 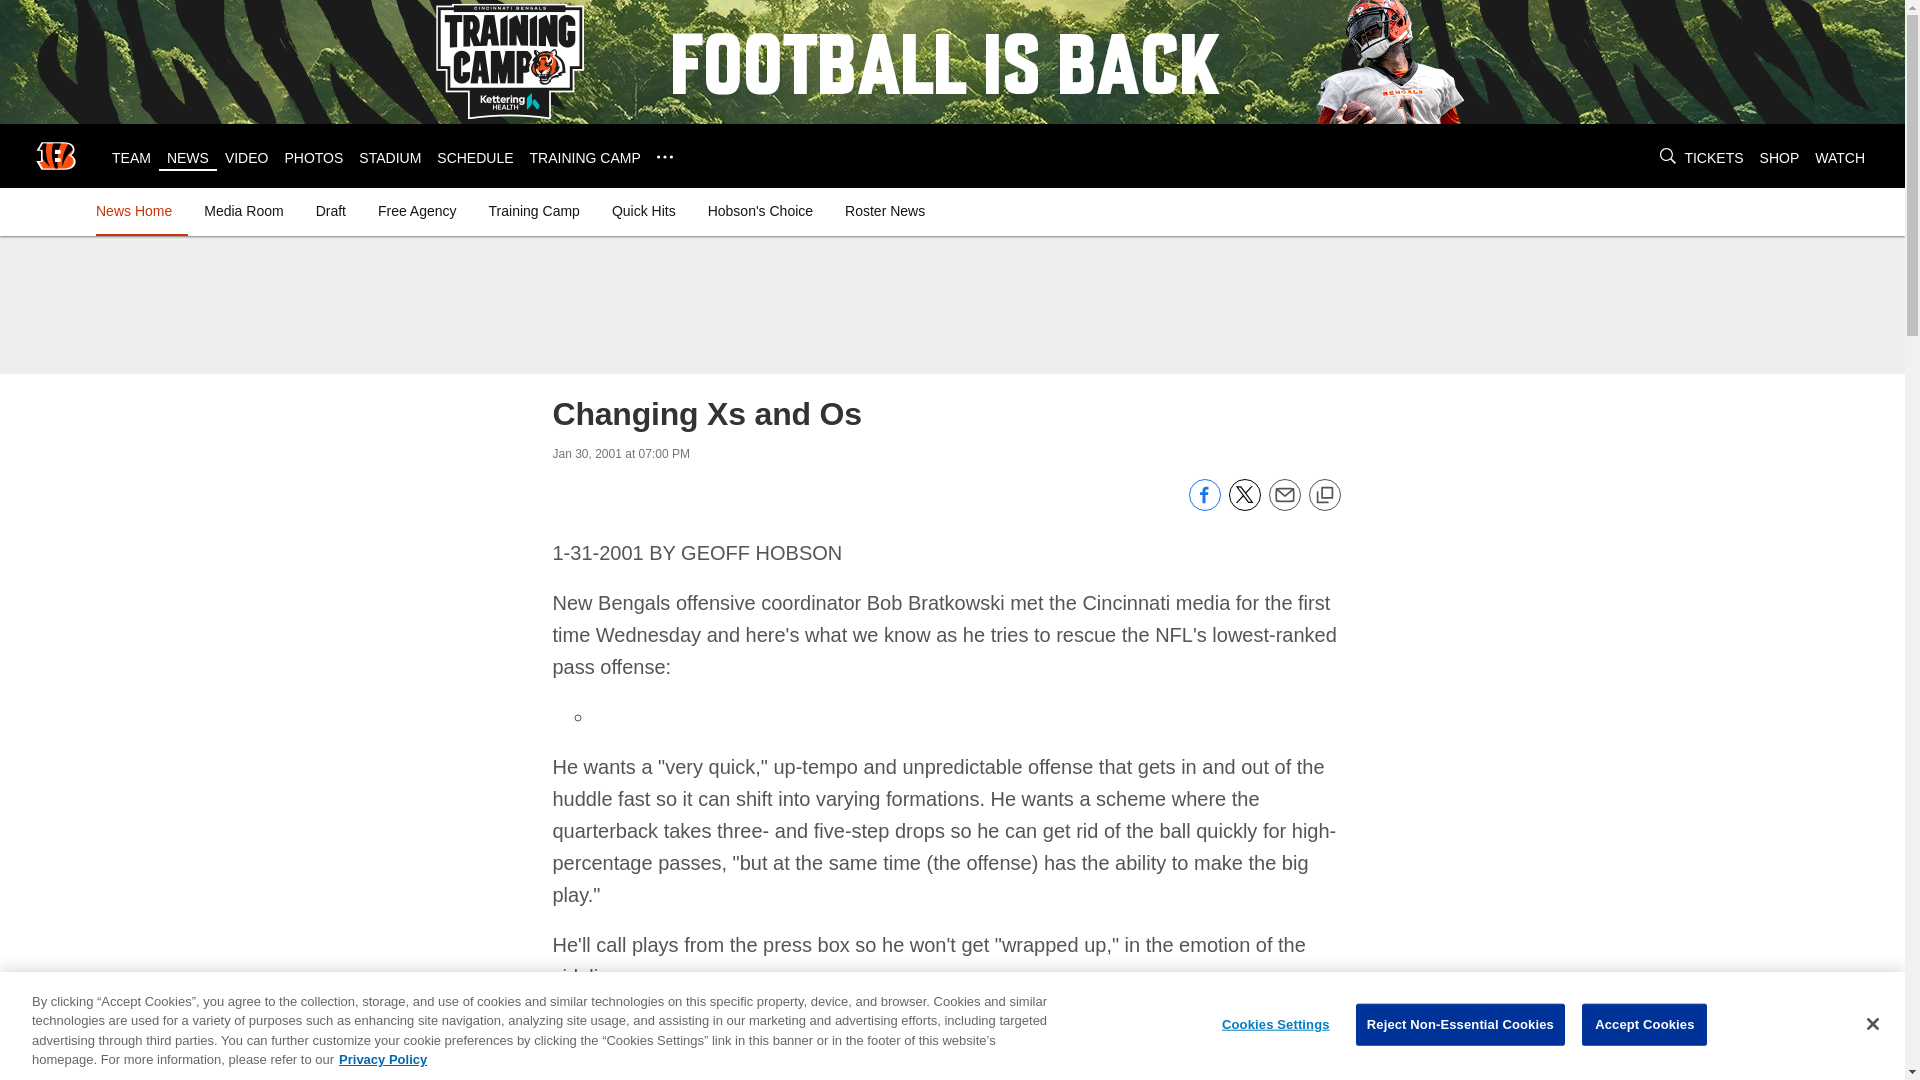 What do you see at coordinates (474, 158) in the screenshot?
I see `SCHEDULE` at bounding box center [474, 158].